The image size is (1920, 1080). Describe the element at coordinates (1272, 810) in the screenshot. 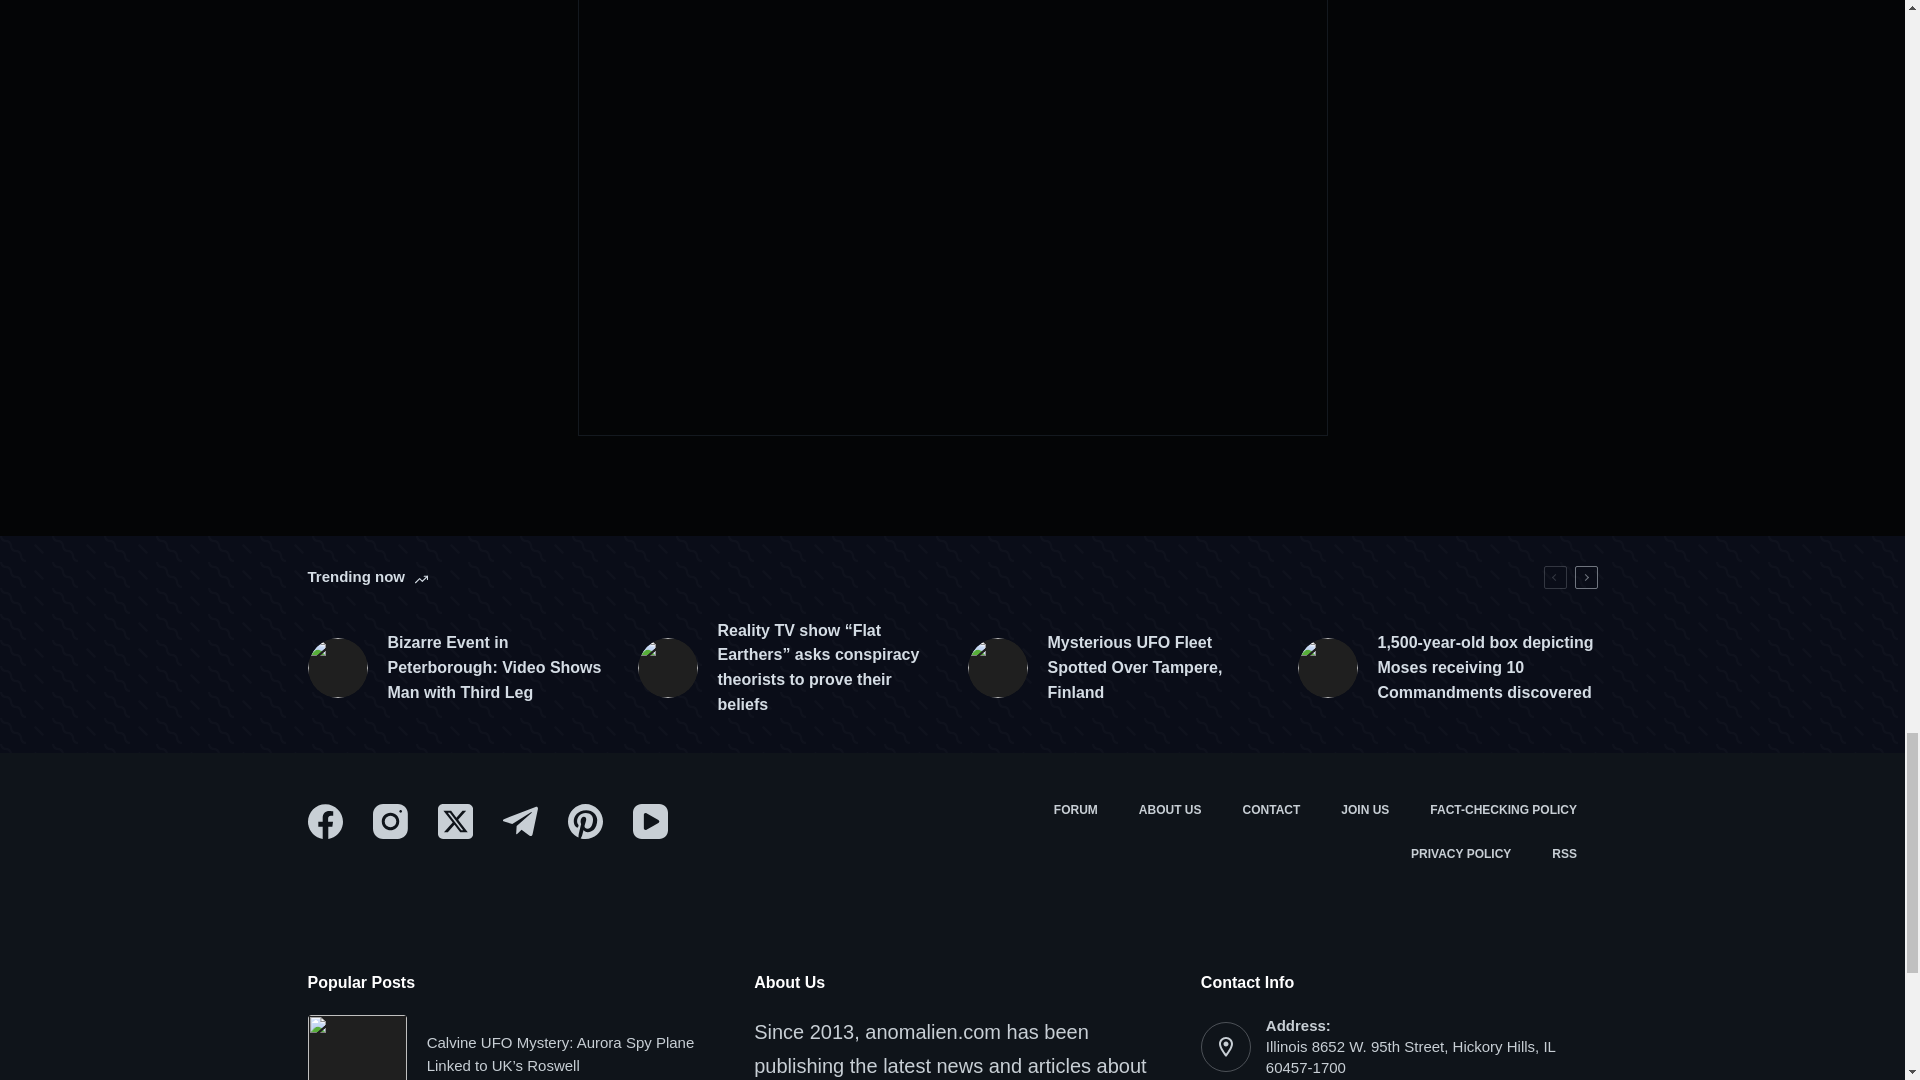

I see `Contact us` at that location.